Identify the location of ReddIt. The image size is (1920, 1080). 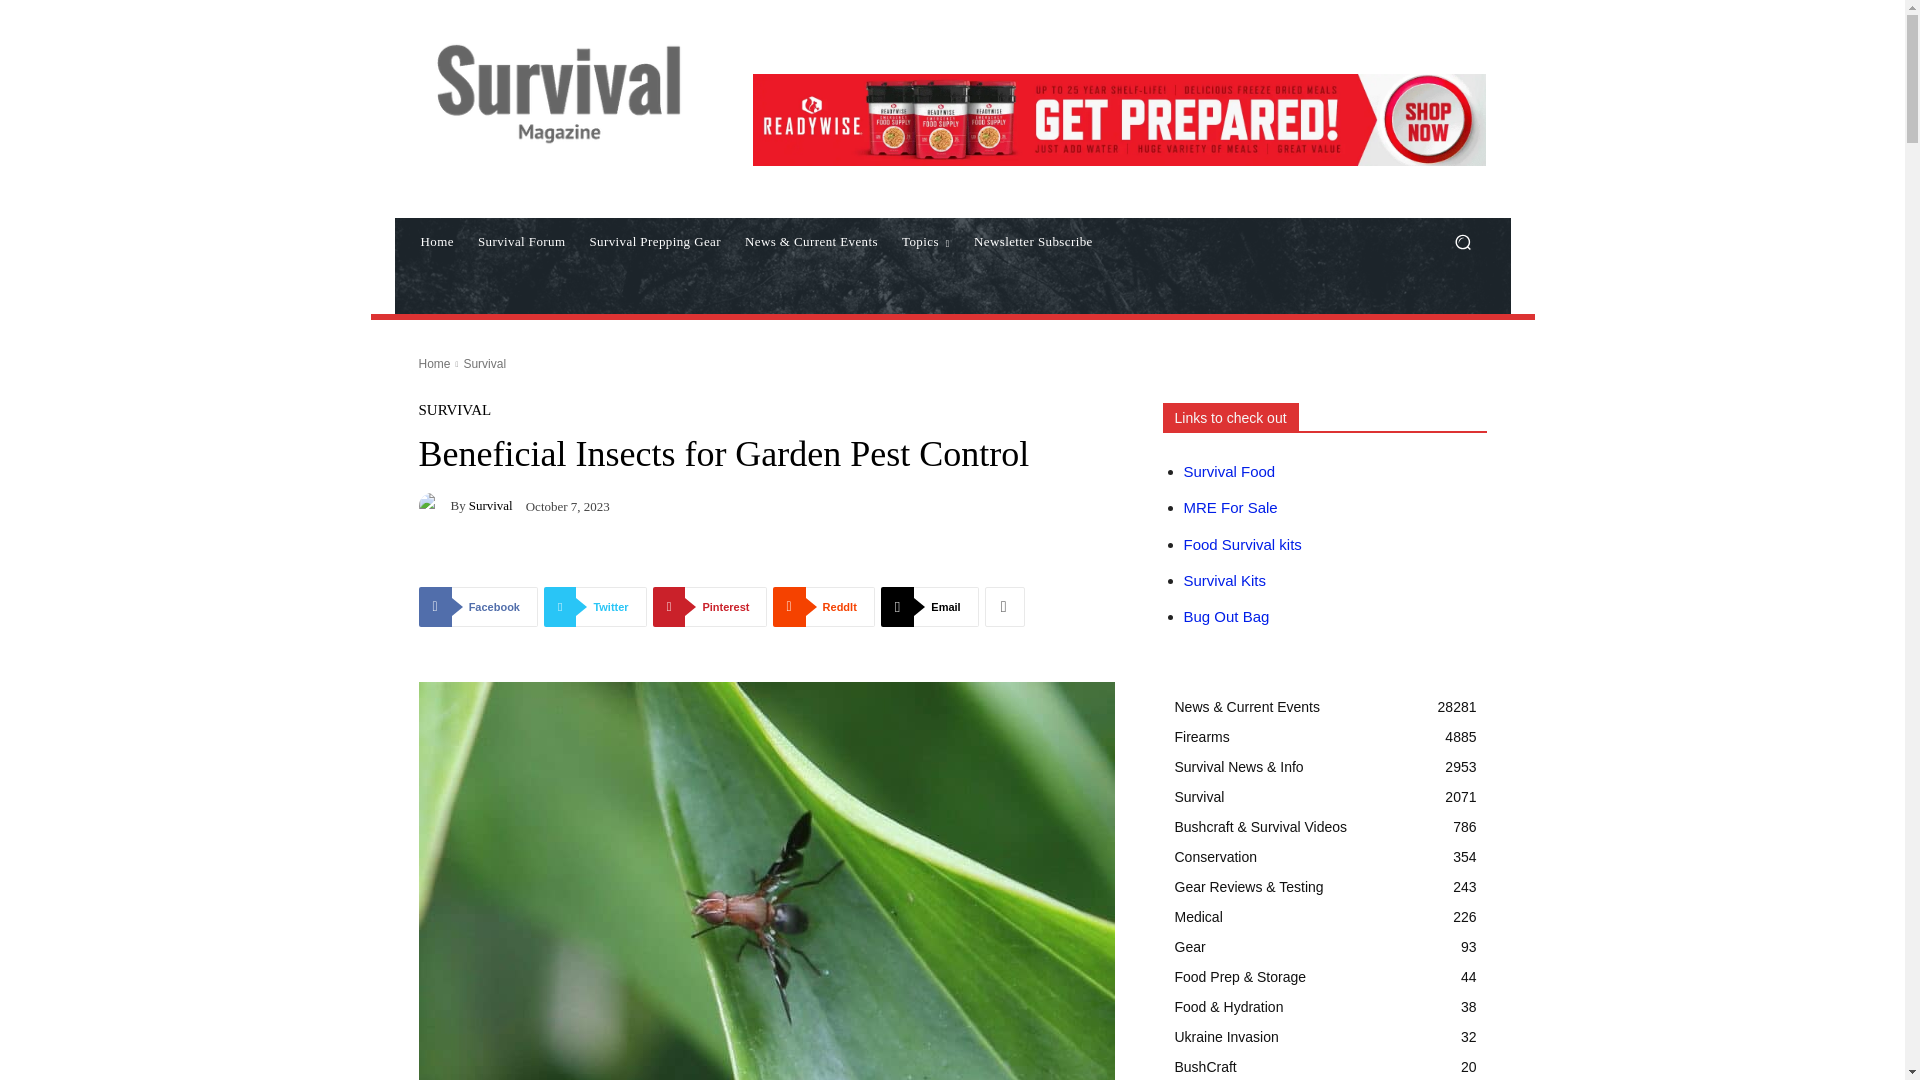
(823, 607).